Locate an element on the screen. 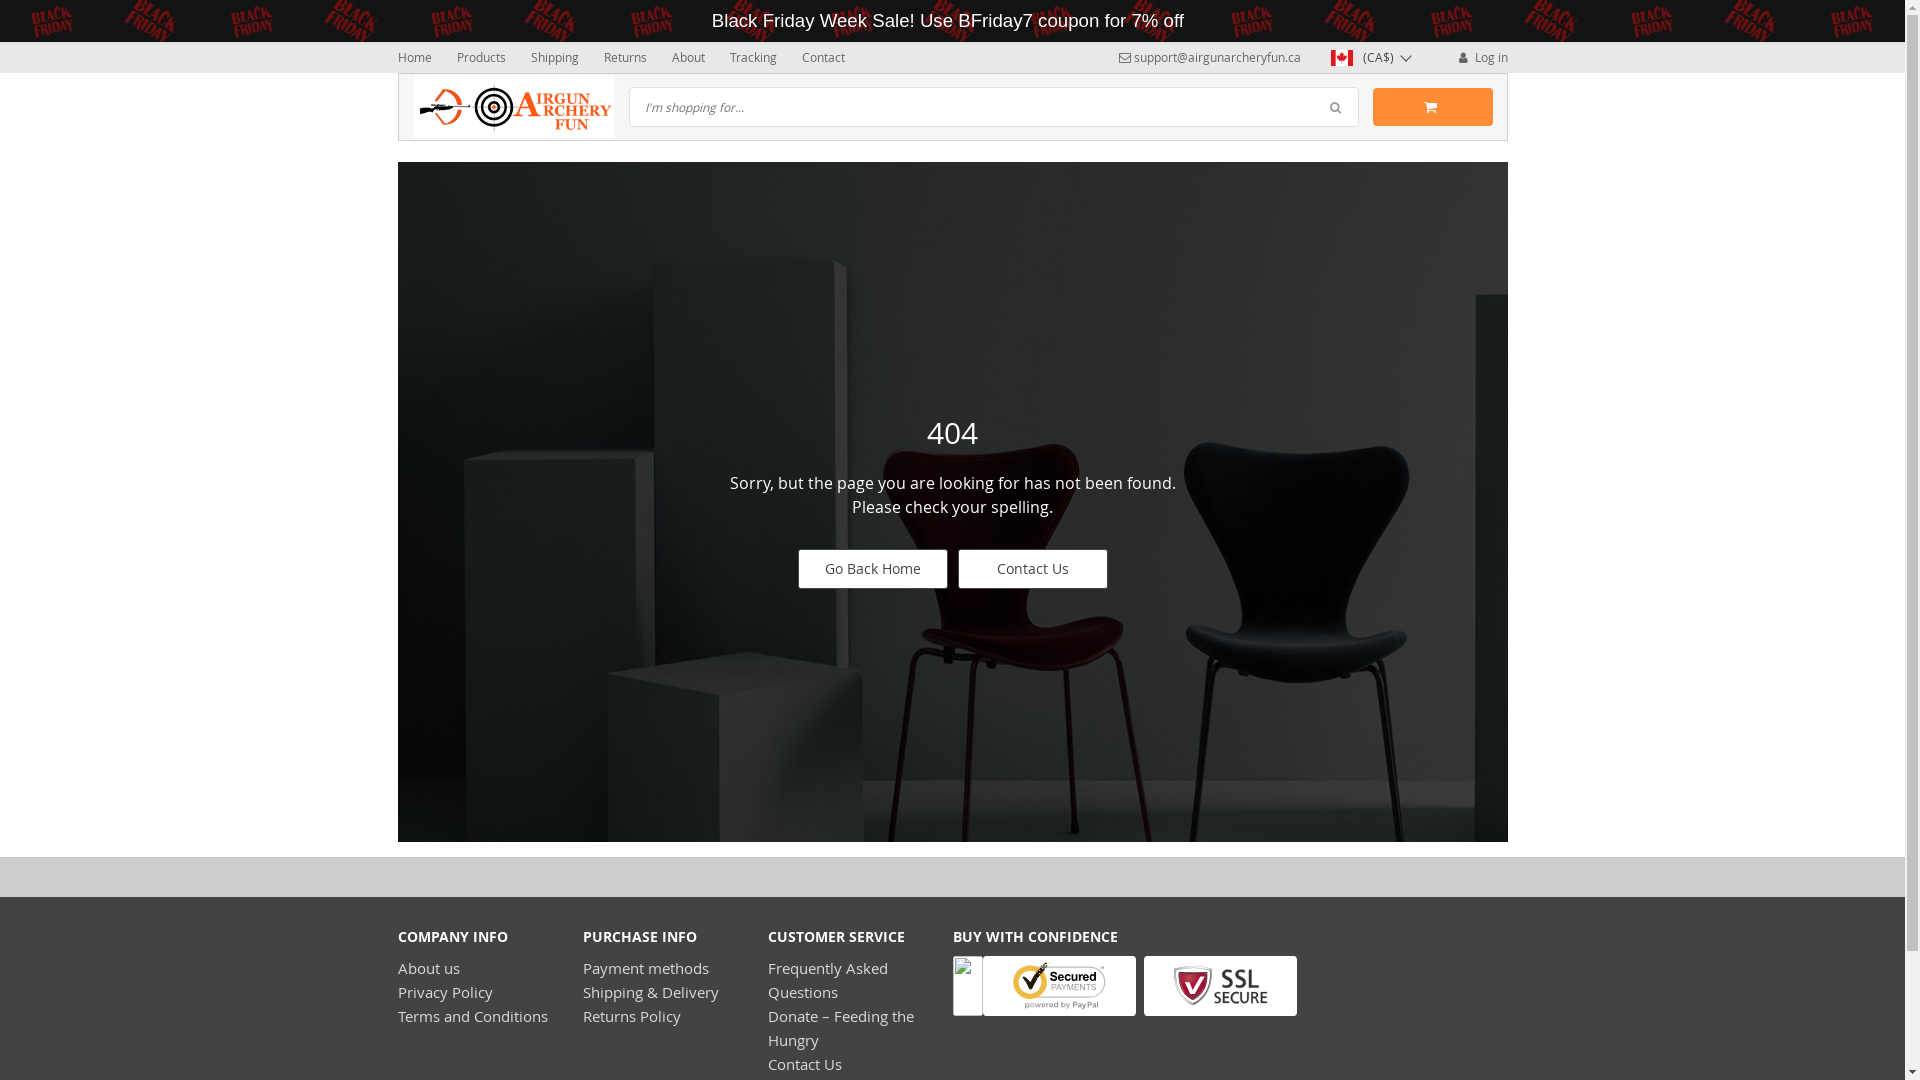 This screenshot has width=1920, height=1080. About us is located at coordinates (429, 968).